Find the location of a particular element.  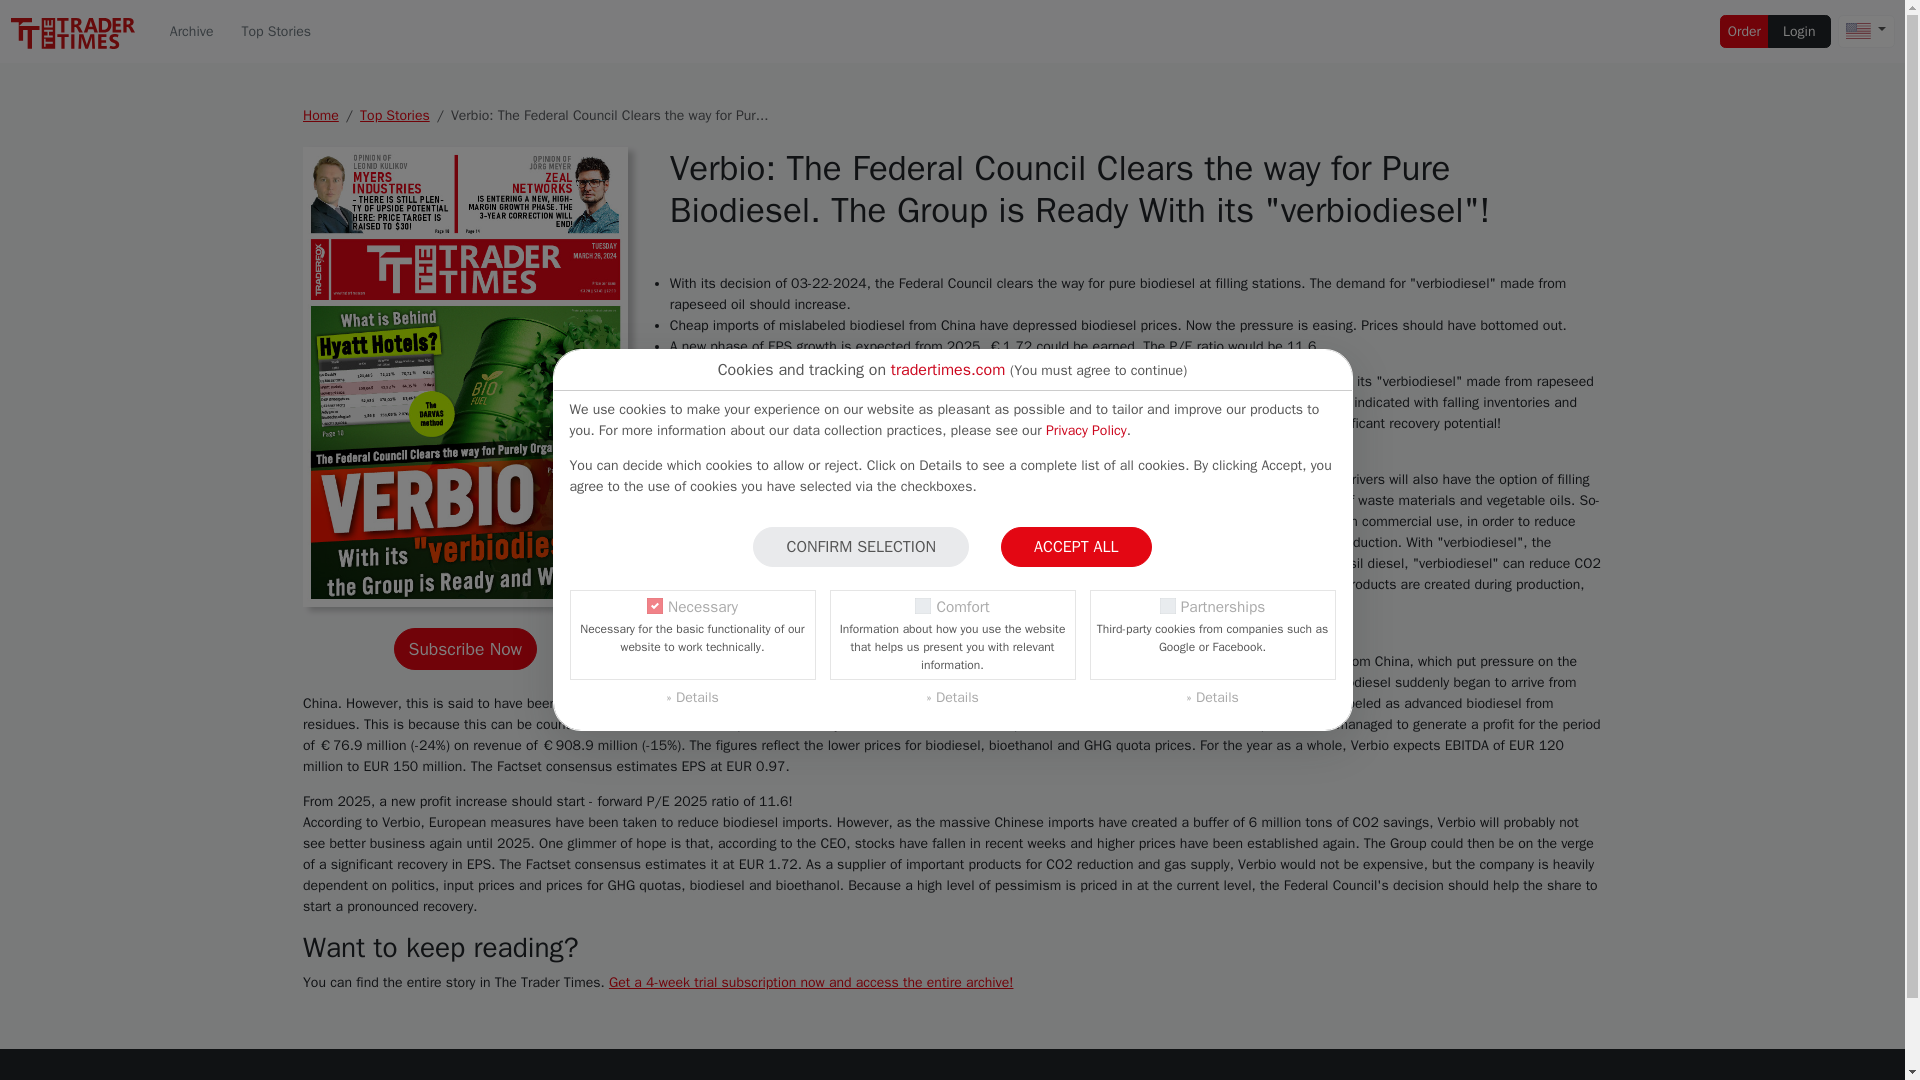

ACCEPT ALL is located at coordinates (1075, 547).